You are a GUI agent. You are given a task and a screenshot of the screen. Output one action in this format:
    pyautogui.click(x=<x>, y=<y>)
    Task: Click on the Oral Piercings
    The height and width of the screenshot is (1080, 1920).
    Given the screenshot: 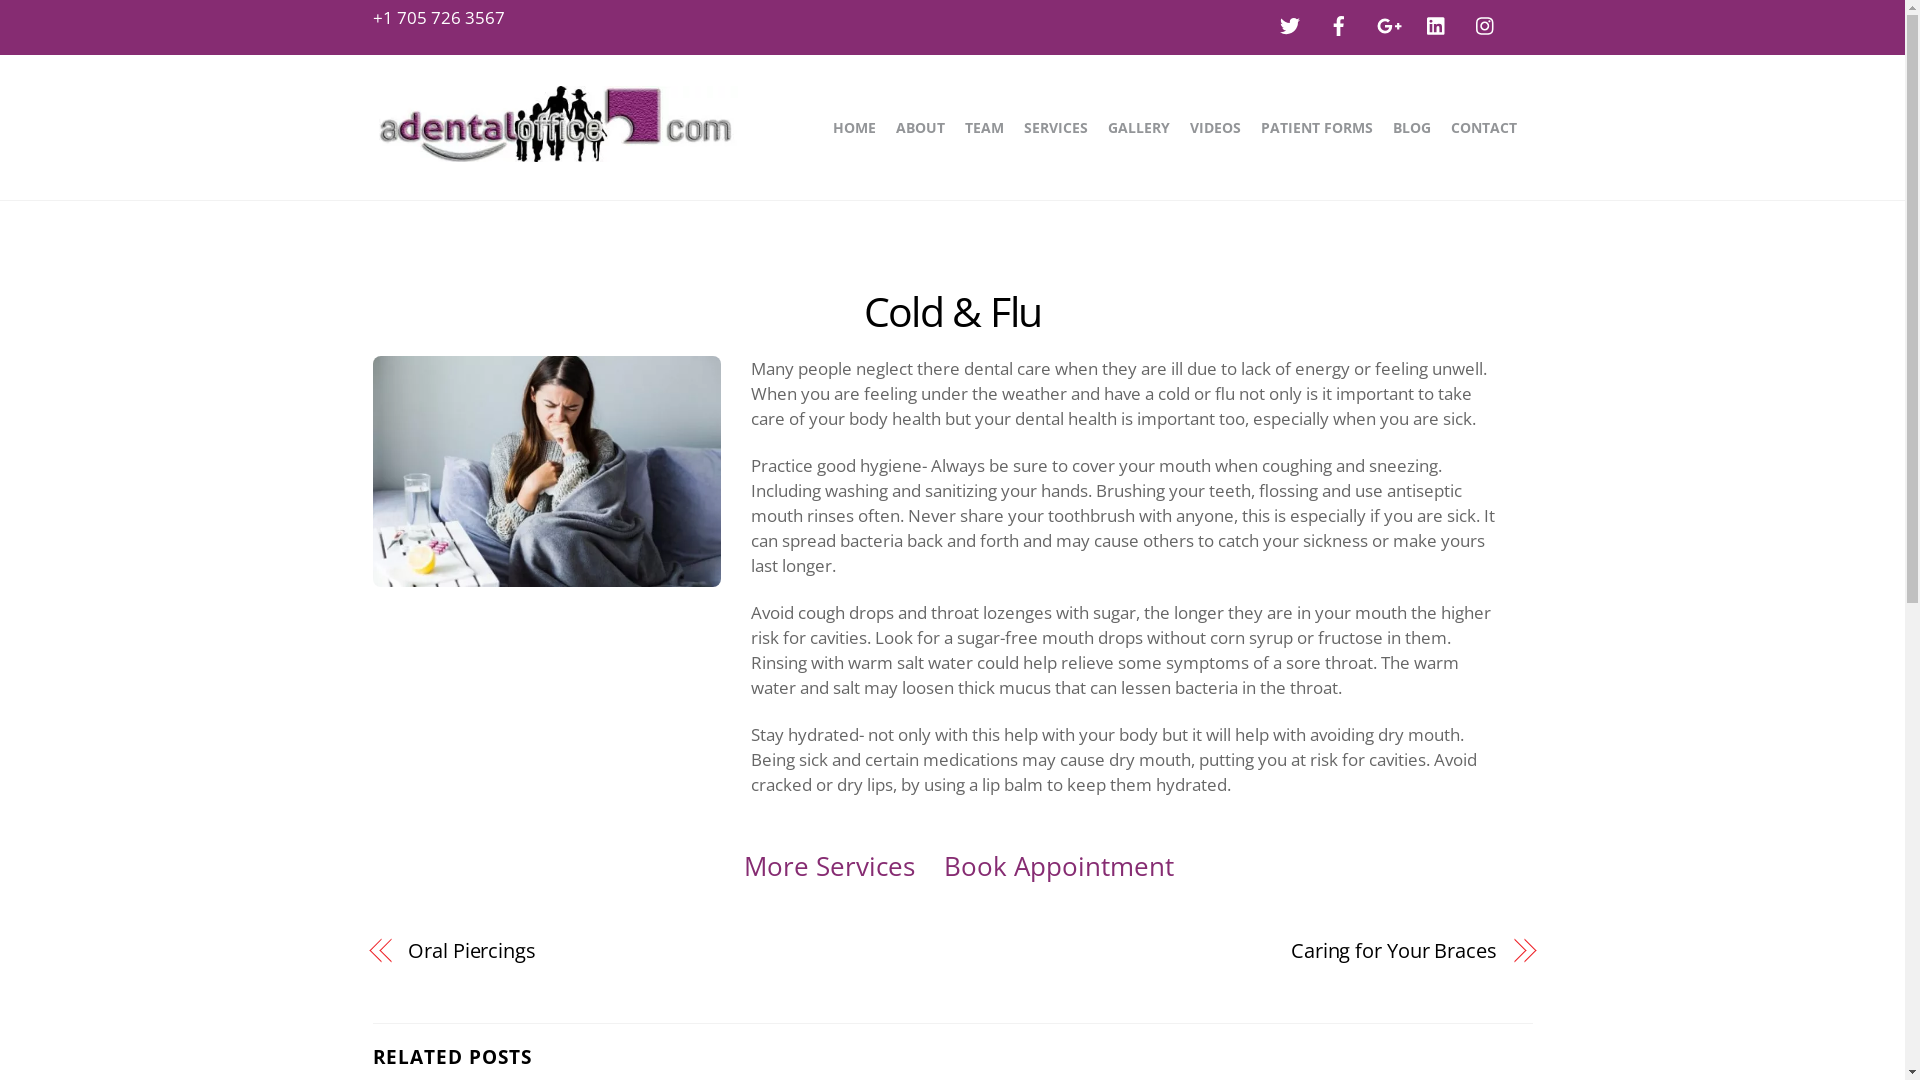 What is the action you would take?
    pyautogui.click(x=663, y=950)
    